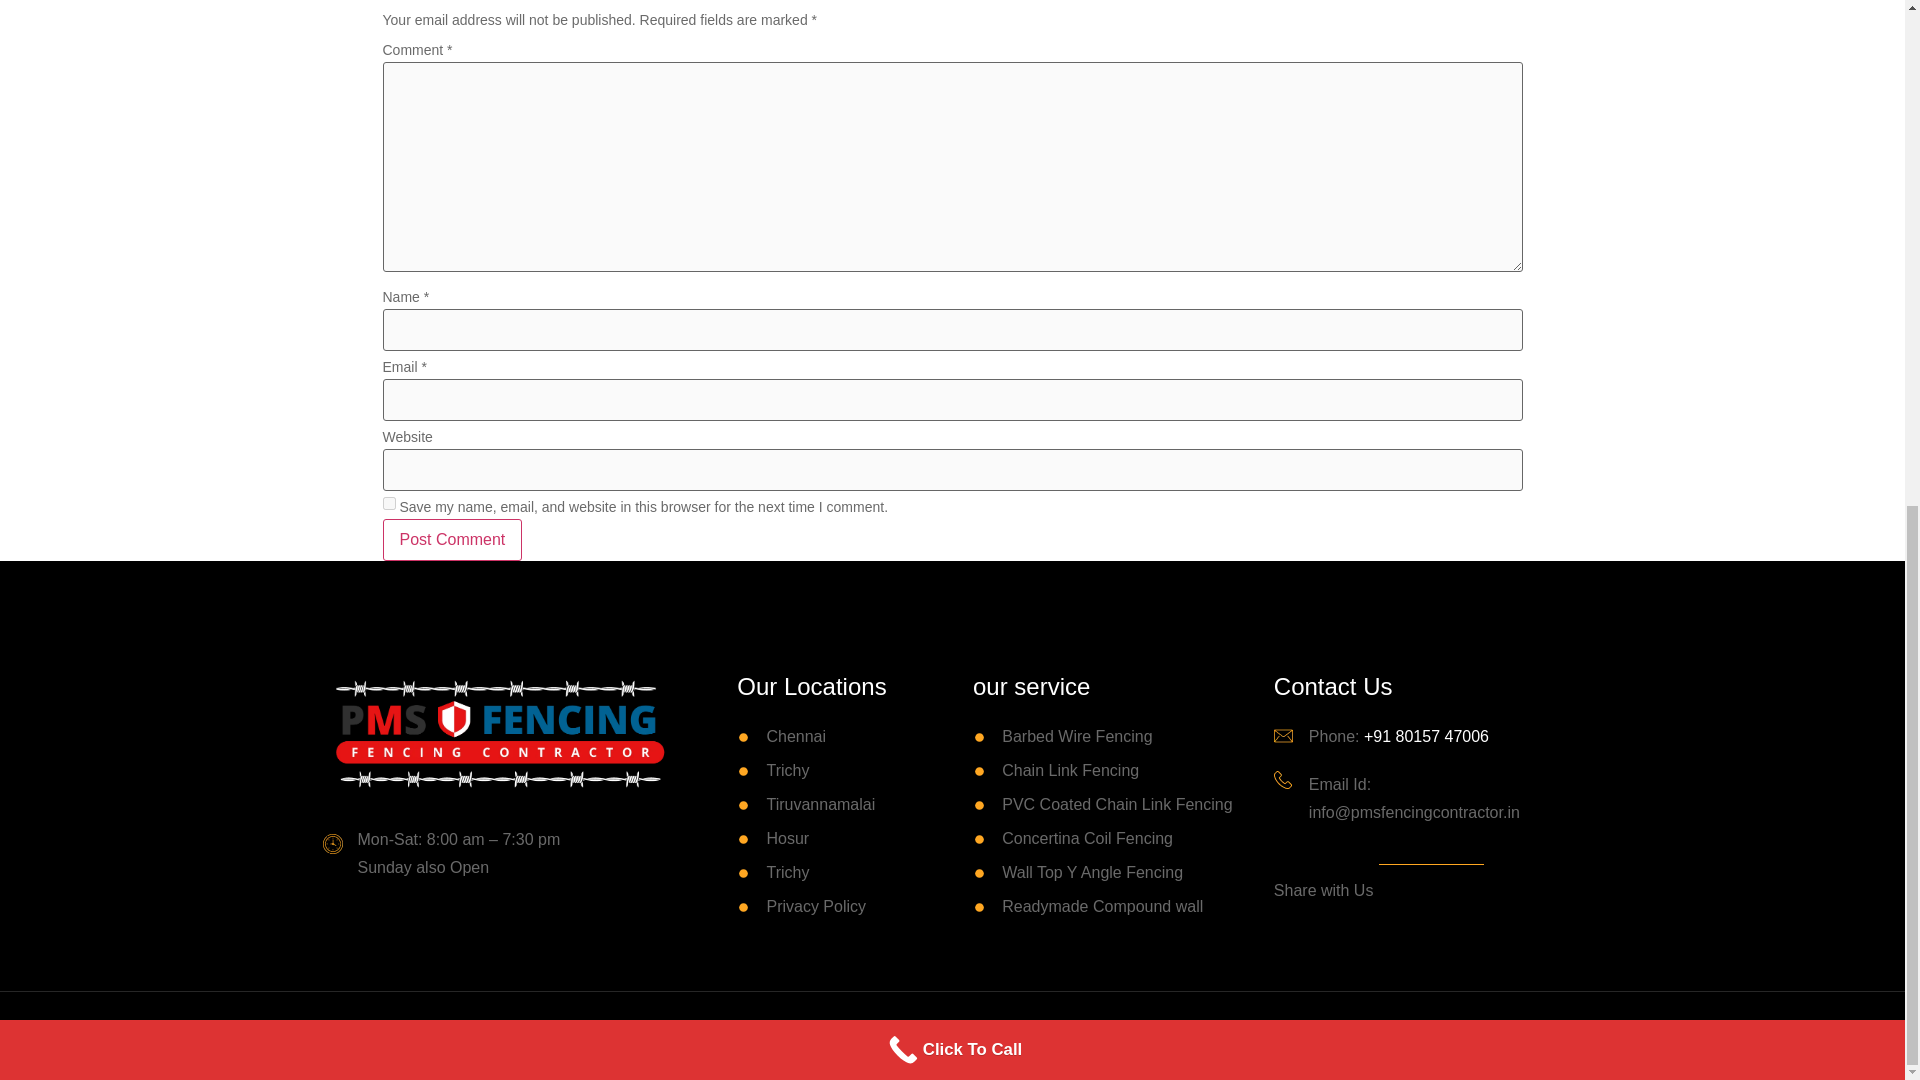  I want to click on Hosur, so click(822, 839).